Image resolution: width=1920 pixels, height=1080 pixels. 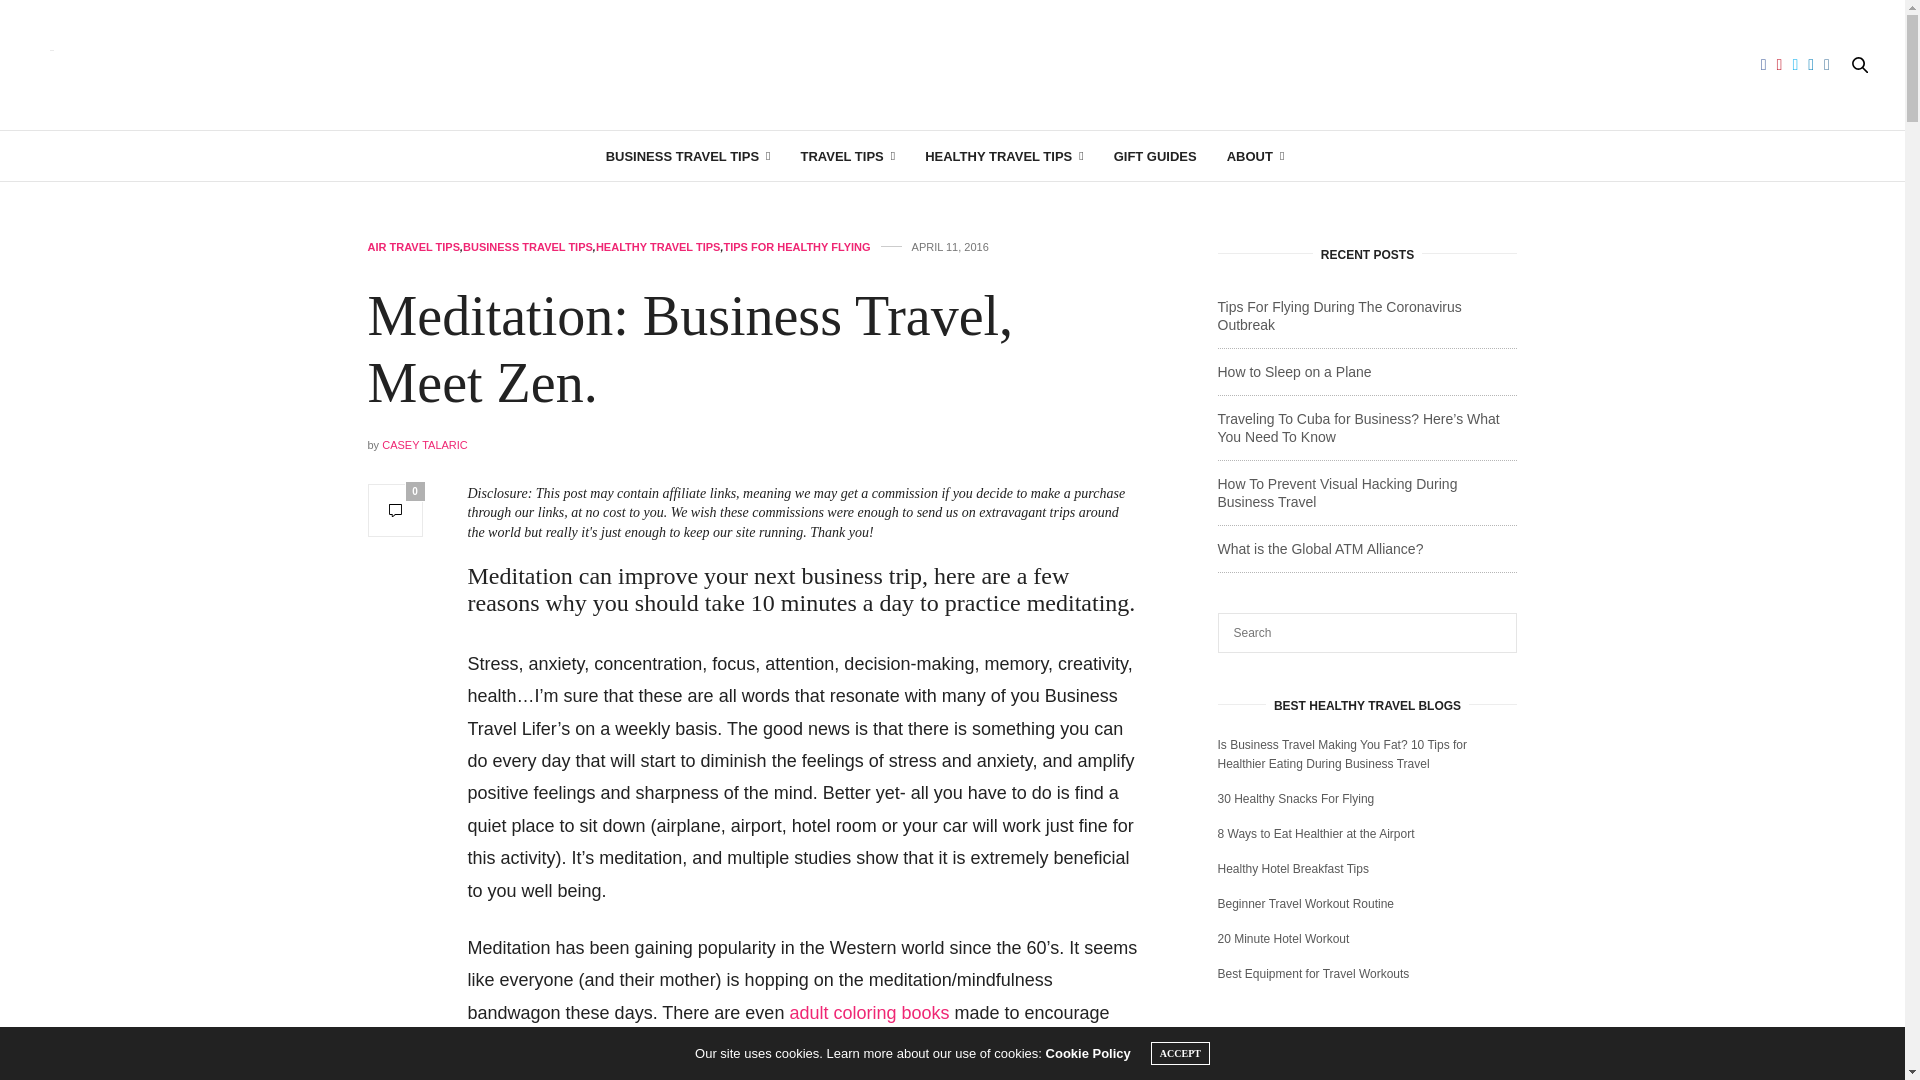 What do you see at coordinates (690, 349) in the screenshot?
I see `Meditation: Business Travel, Meet Zen.` at bounding box center [690, 349].